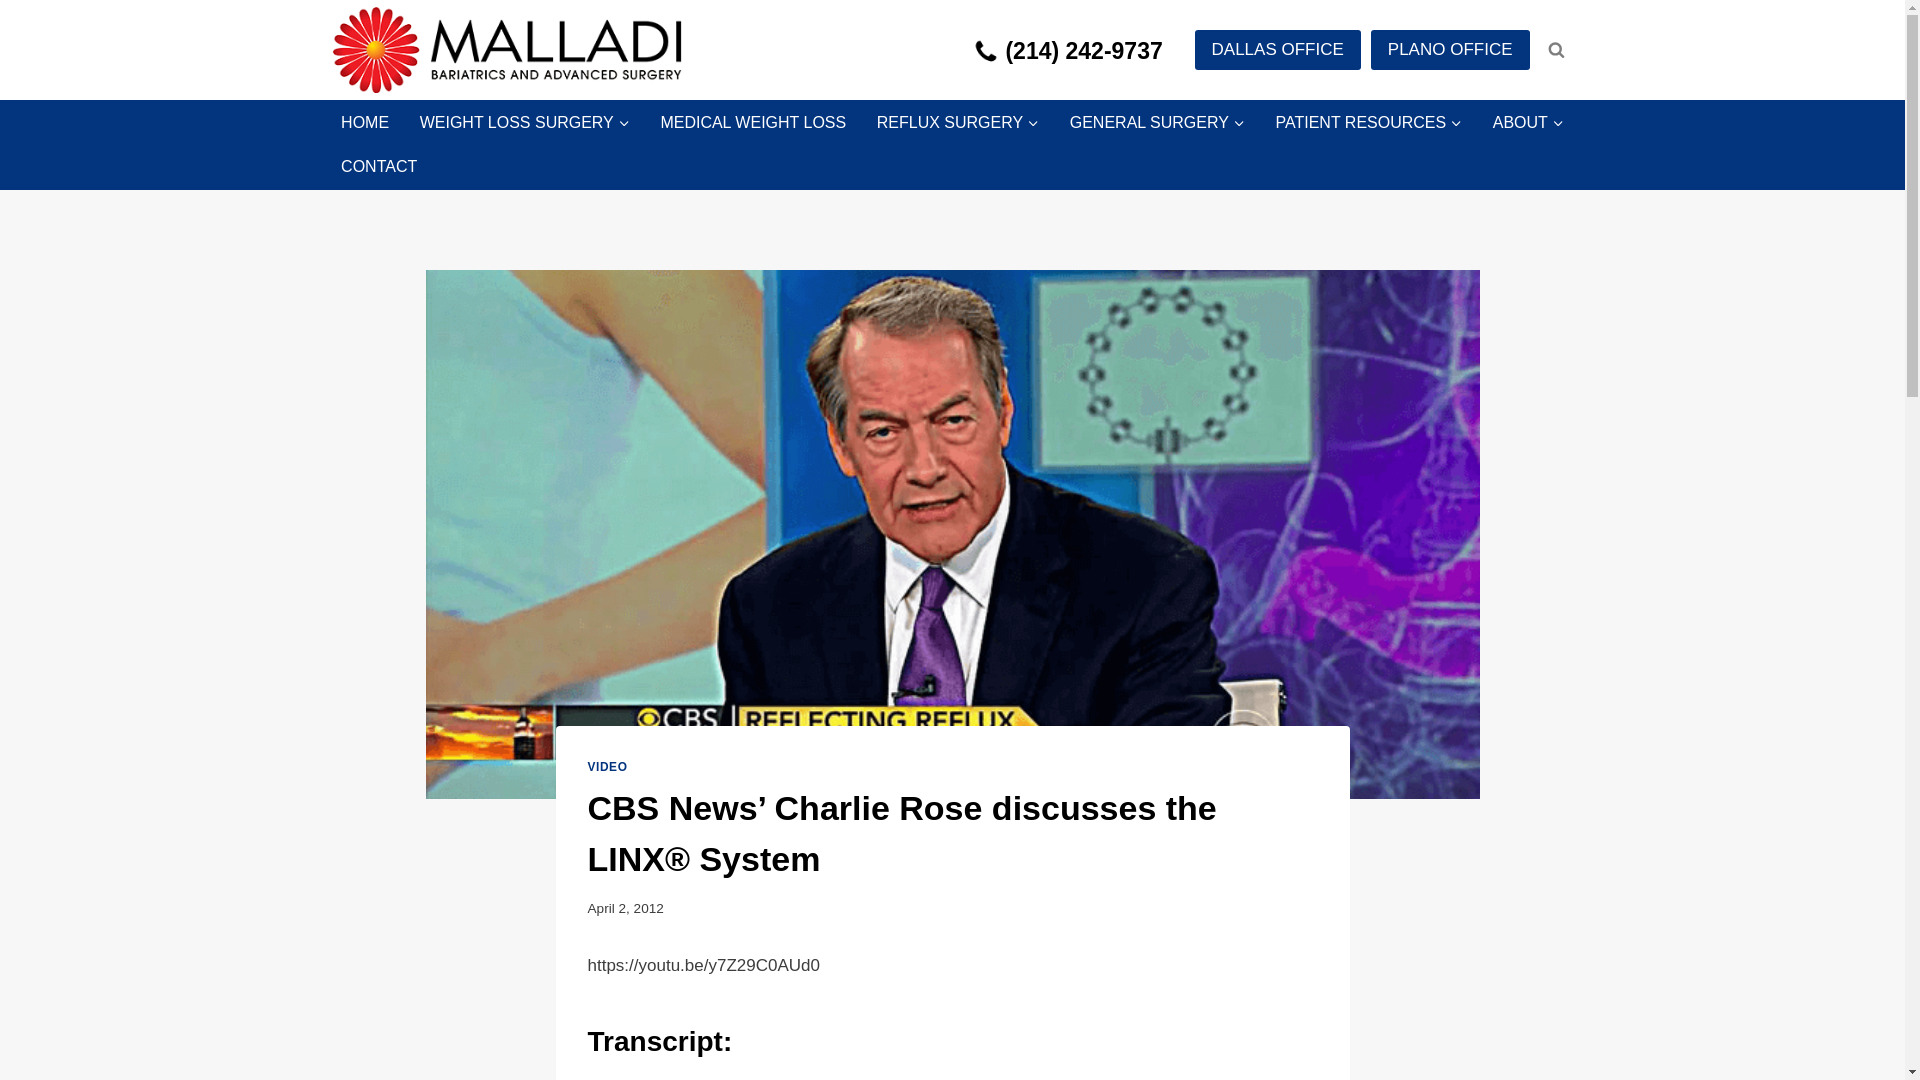 The height and width of the screenshot is (1080, 1920). I want to click on PATIENT RESOURCES, so click(1368, 122).